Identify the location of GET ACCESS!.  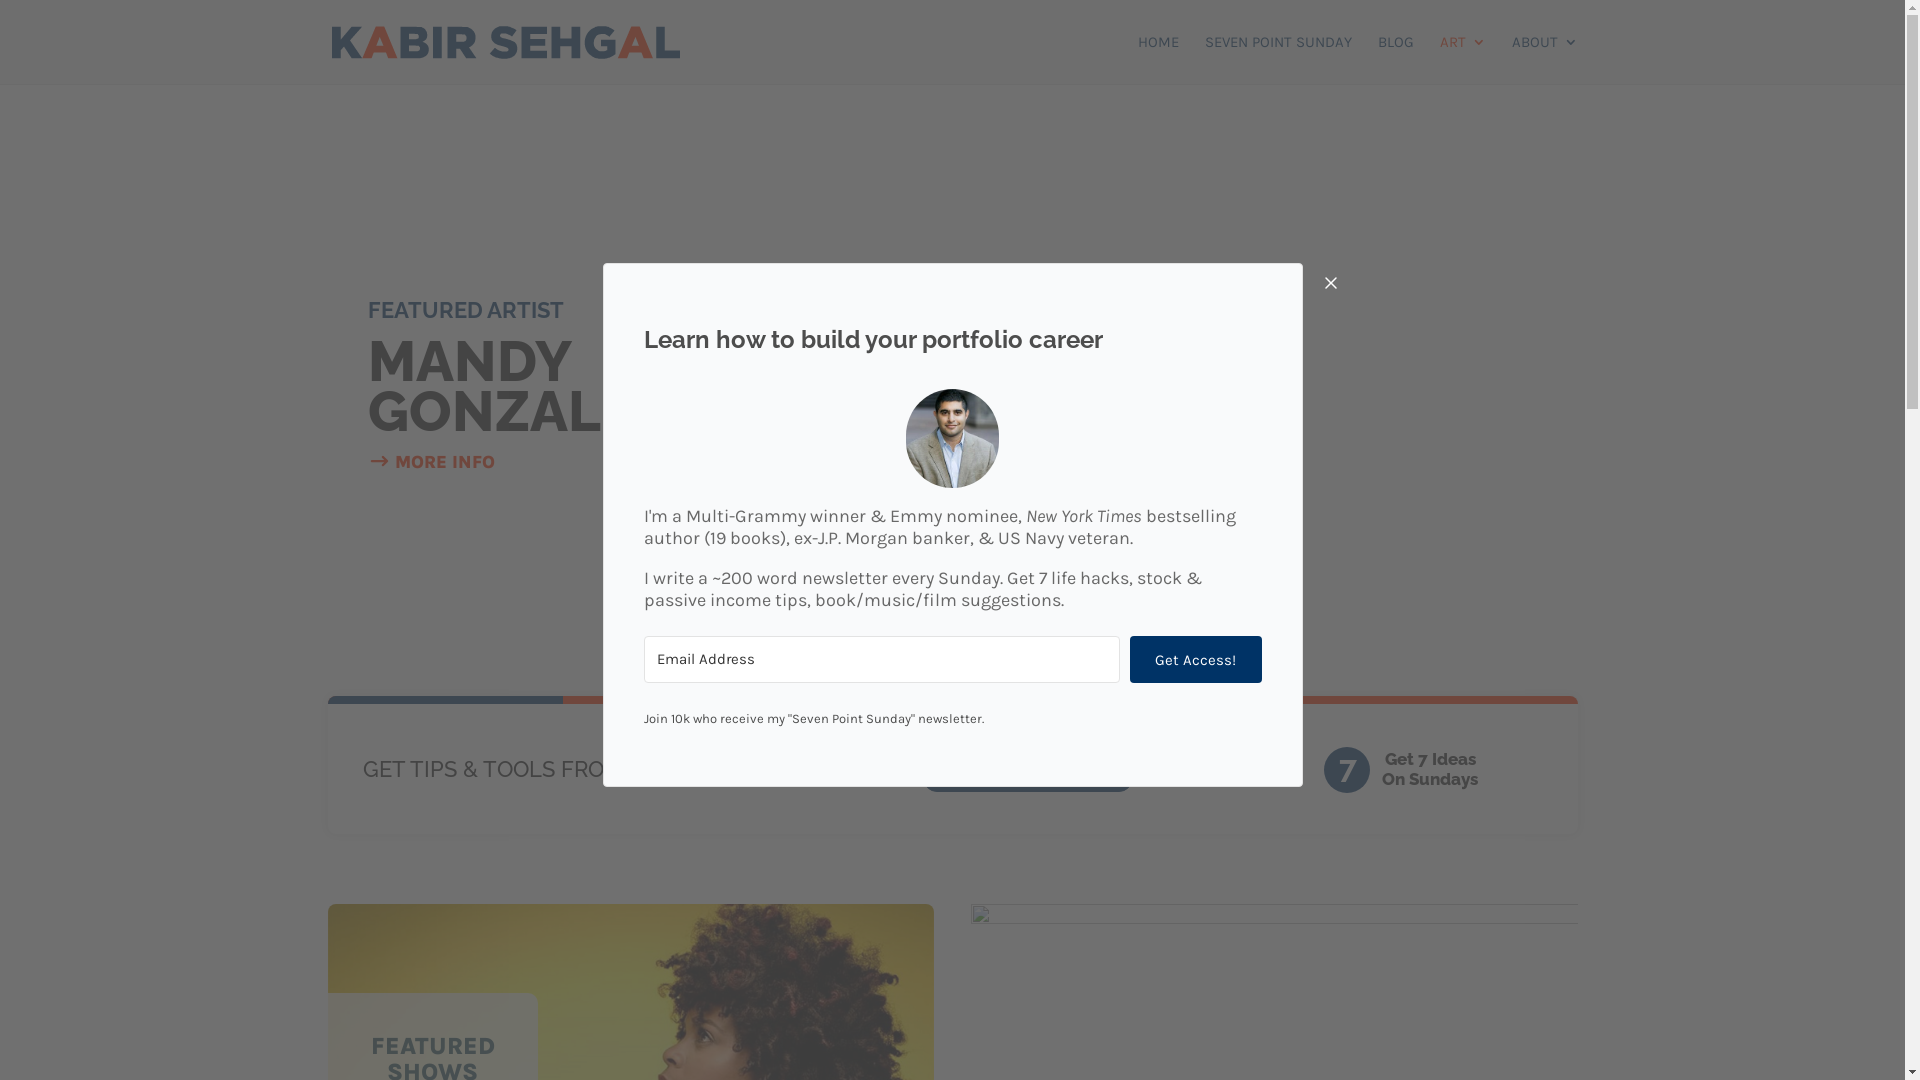
(1028, 778).